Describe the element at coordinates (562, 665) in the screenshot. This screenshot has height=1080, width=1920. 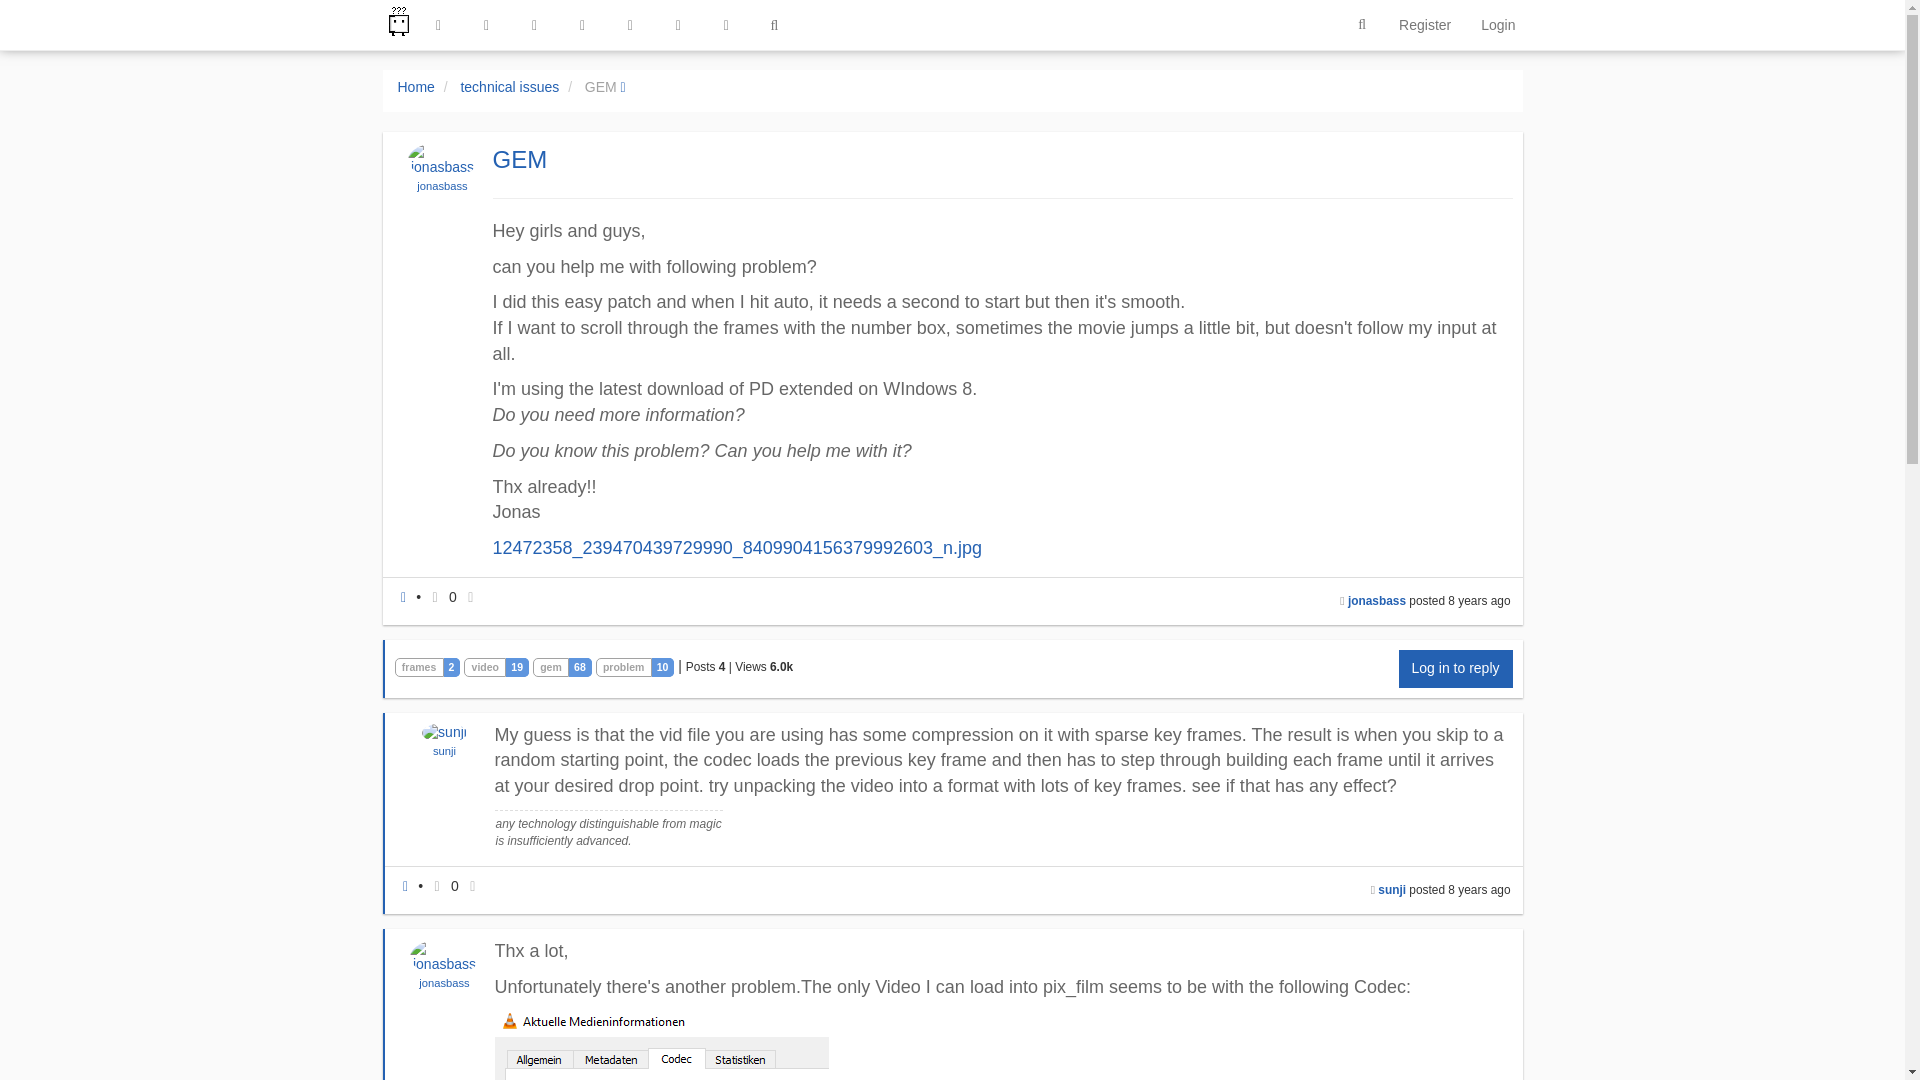
I see `gem68` at that location.